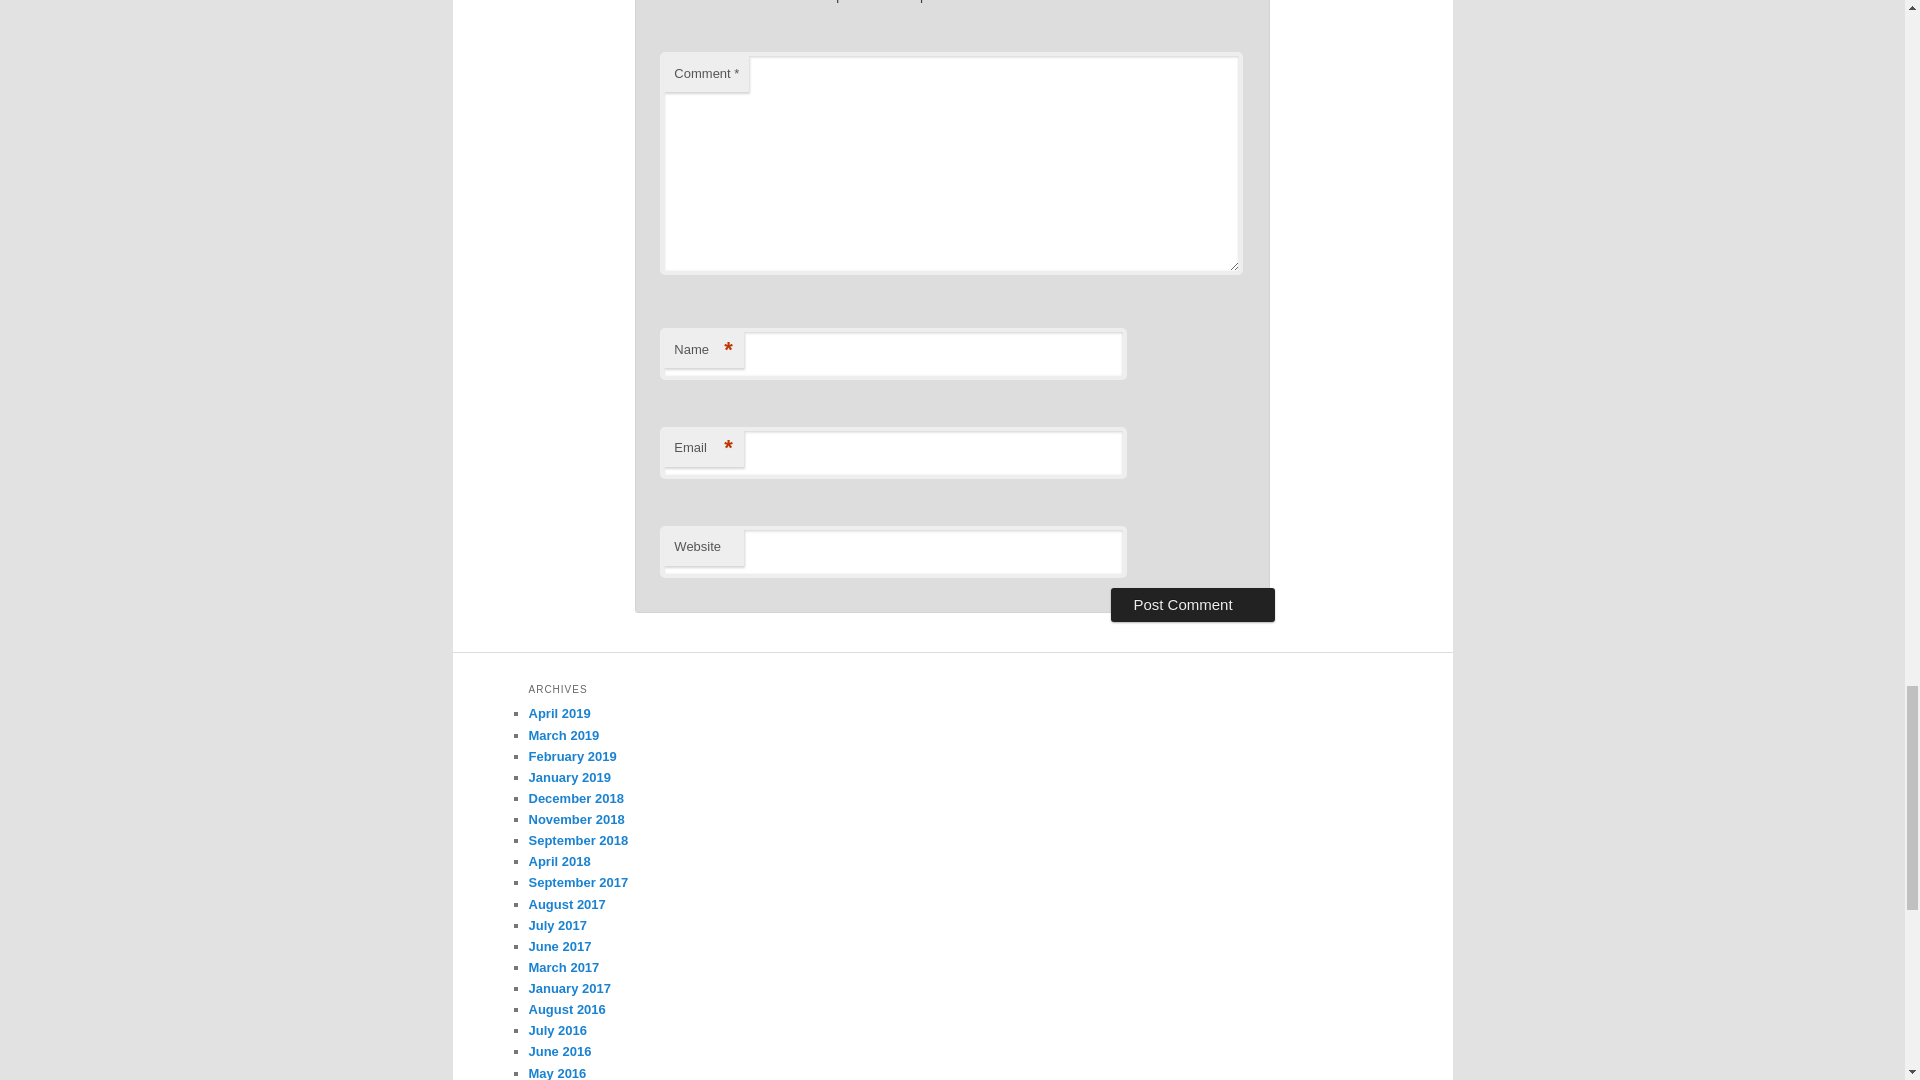 This screenshot has height=1080, width=1920. I want to click on March 2019, so click(564, 735).